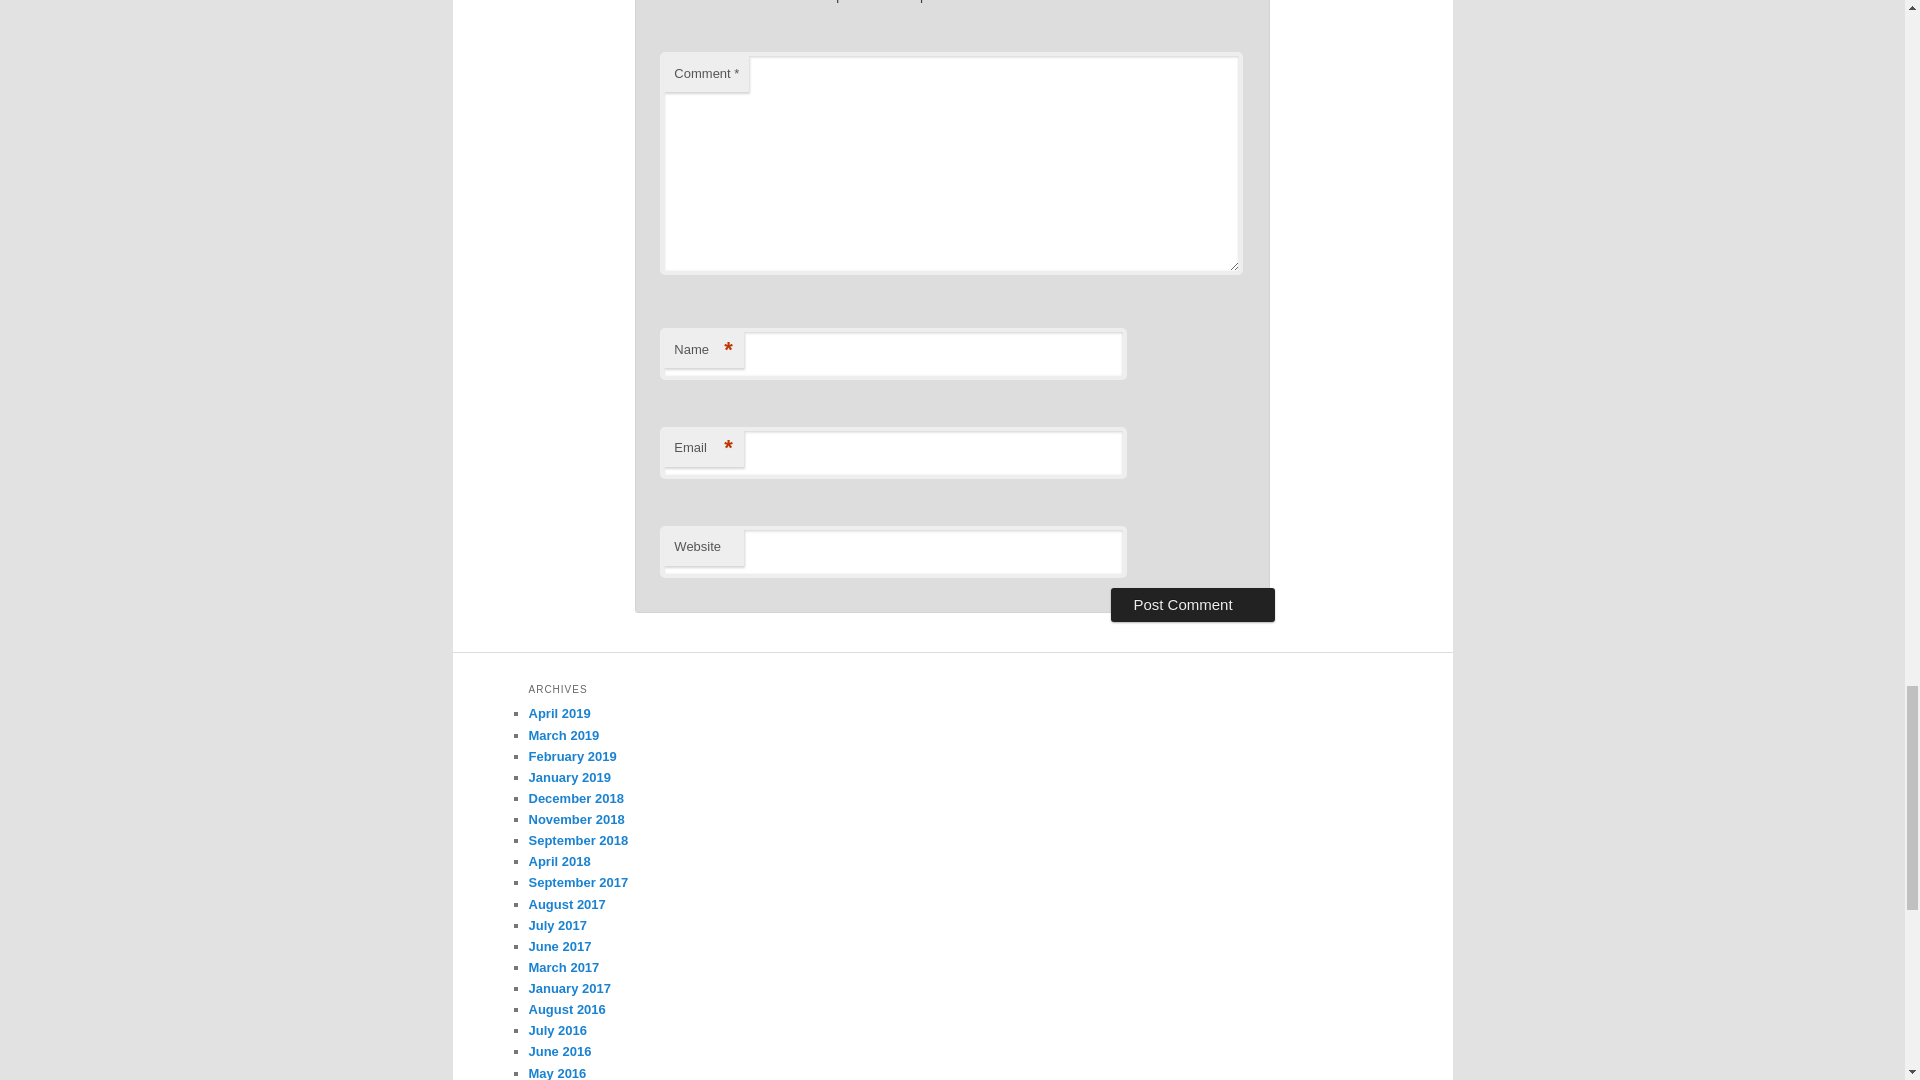 This screenshot has height=1080, width=1920. I want to click on March 2019, so click(564, 735).